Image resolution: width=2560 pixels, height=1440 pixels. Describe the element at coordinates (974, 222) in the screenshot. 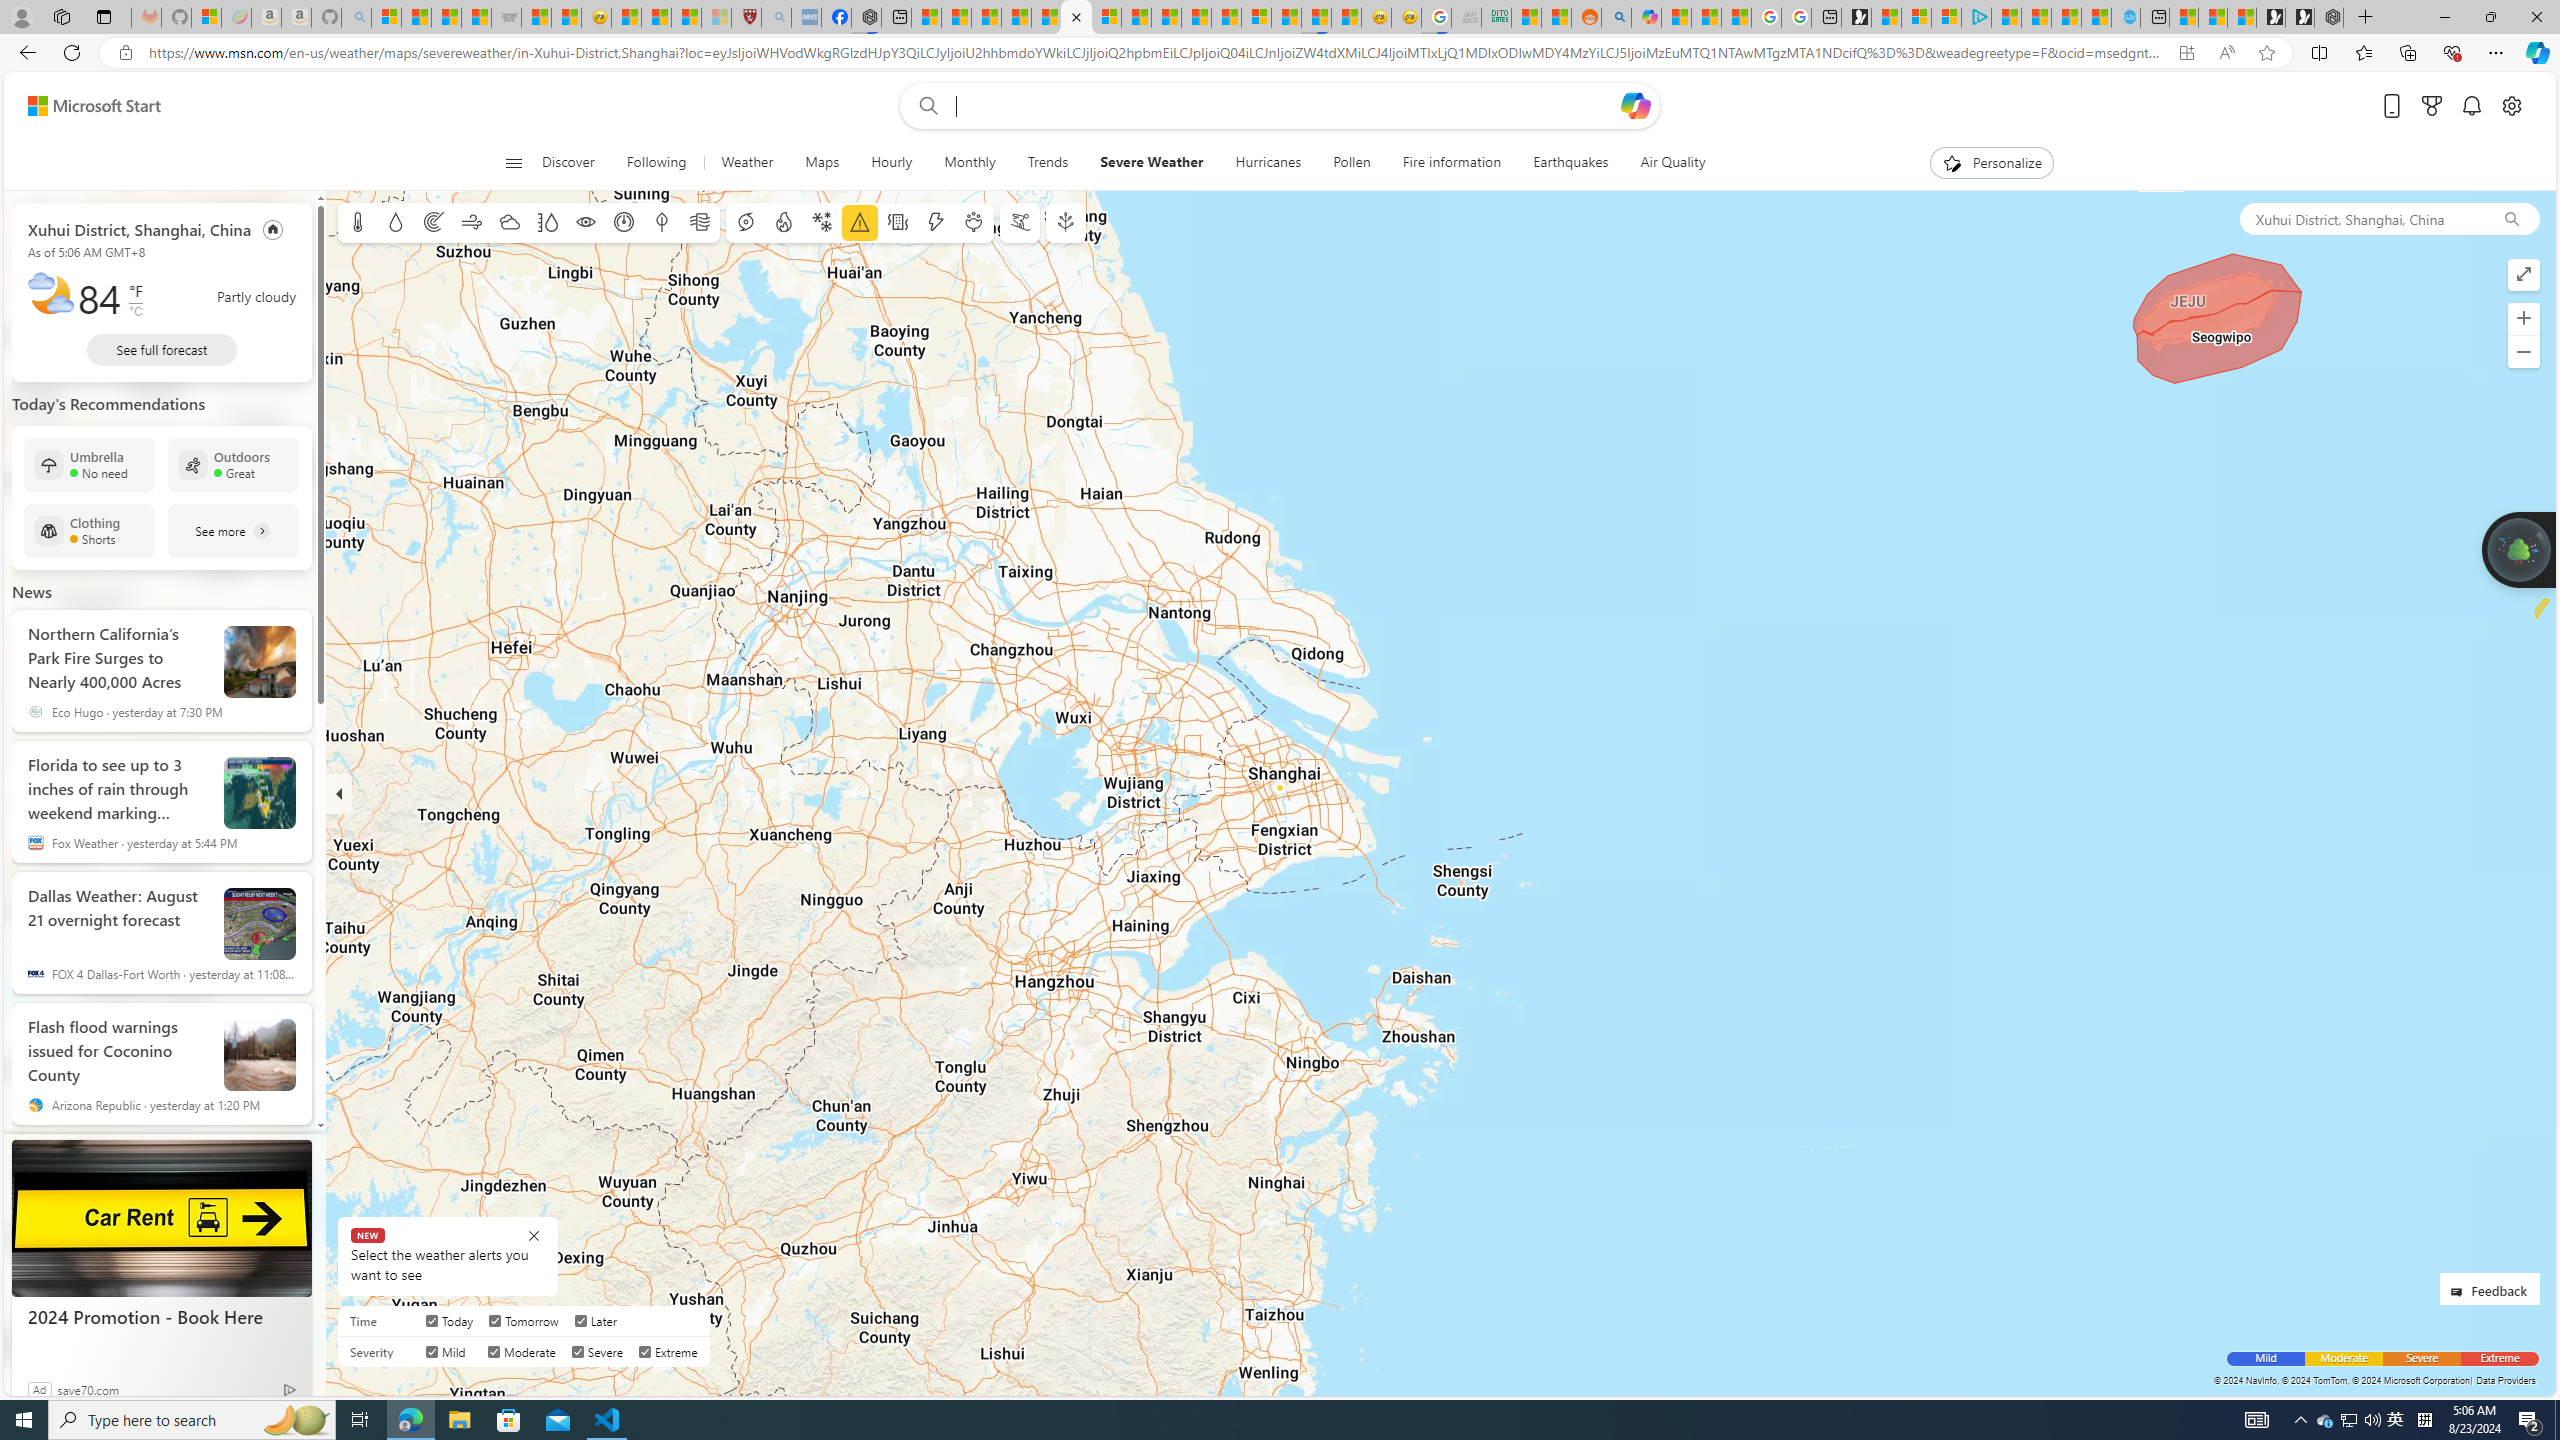

I see `Pollen` at that location.